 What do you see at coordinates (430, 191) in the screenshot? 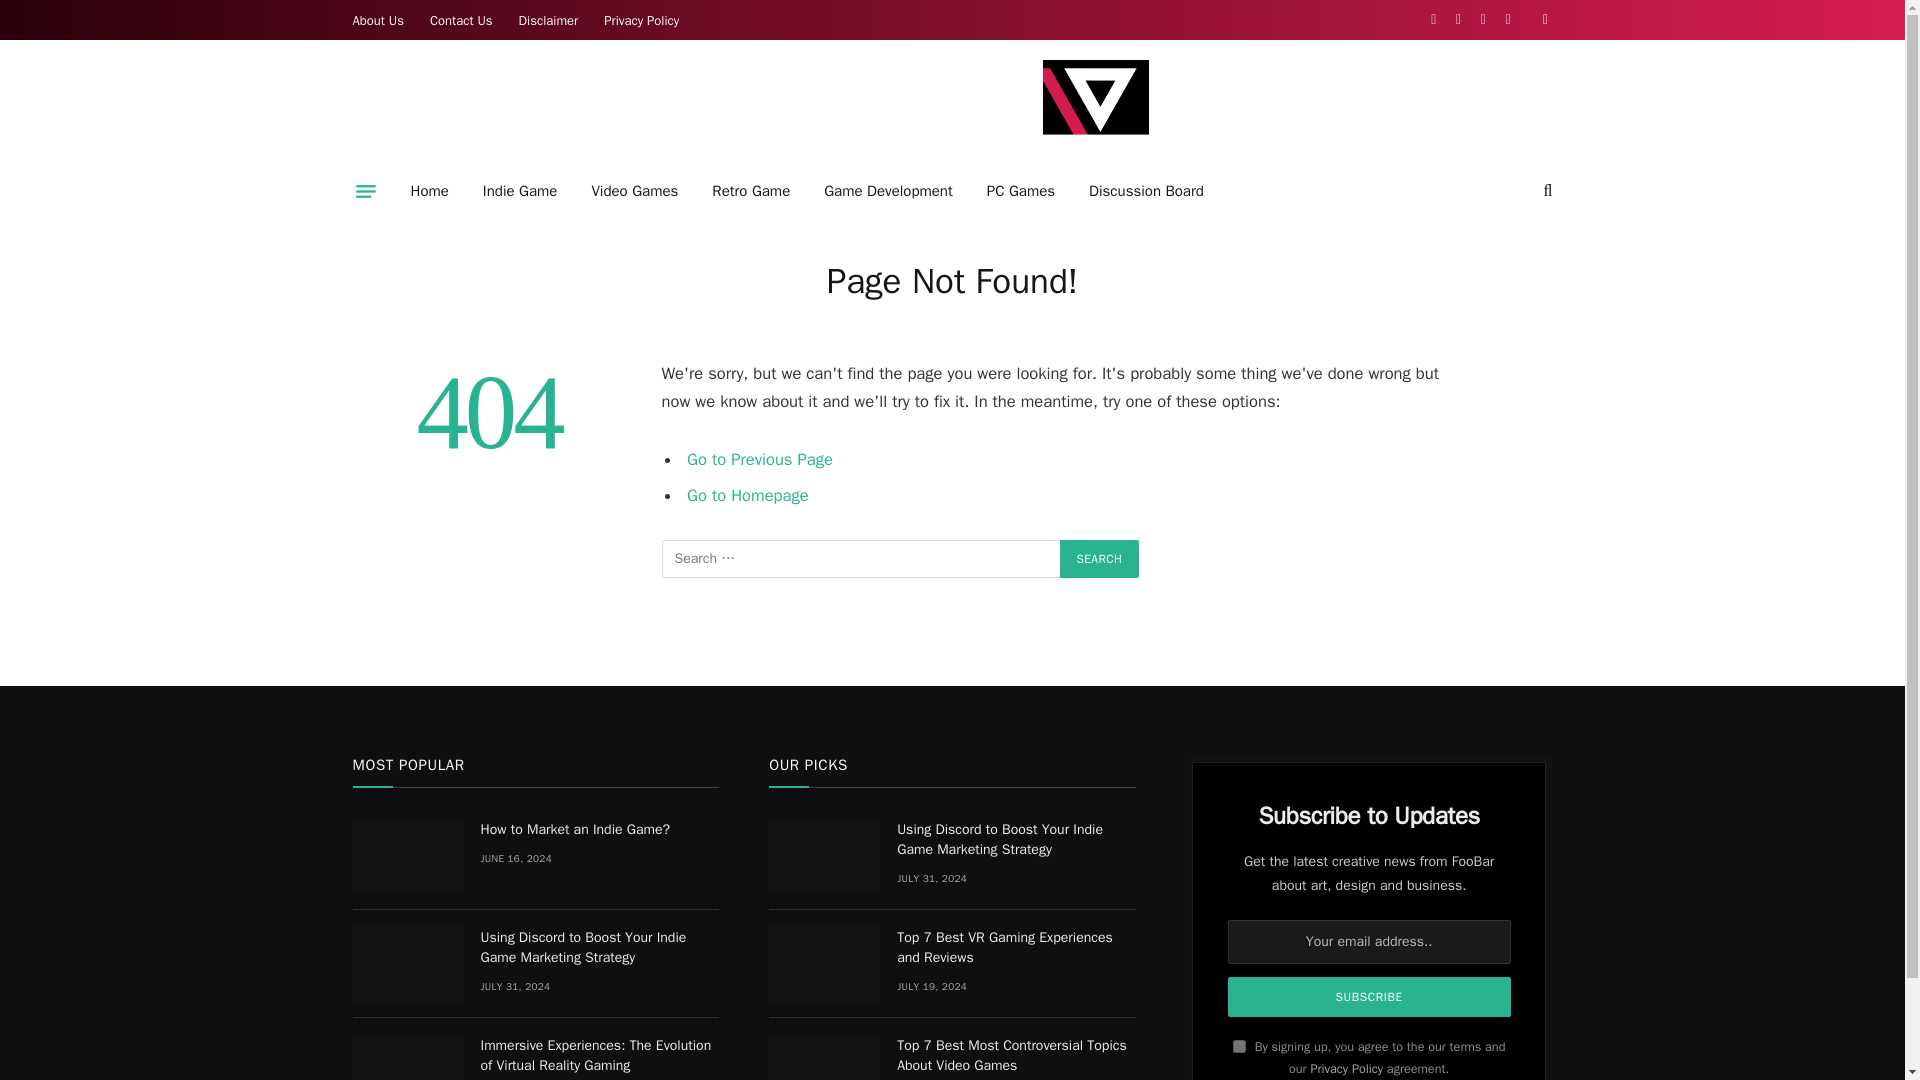
I see `Home` at bounding box center [430, 191].